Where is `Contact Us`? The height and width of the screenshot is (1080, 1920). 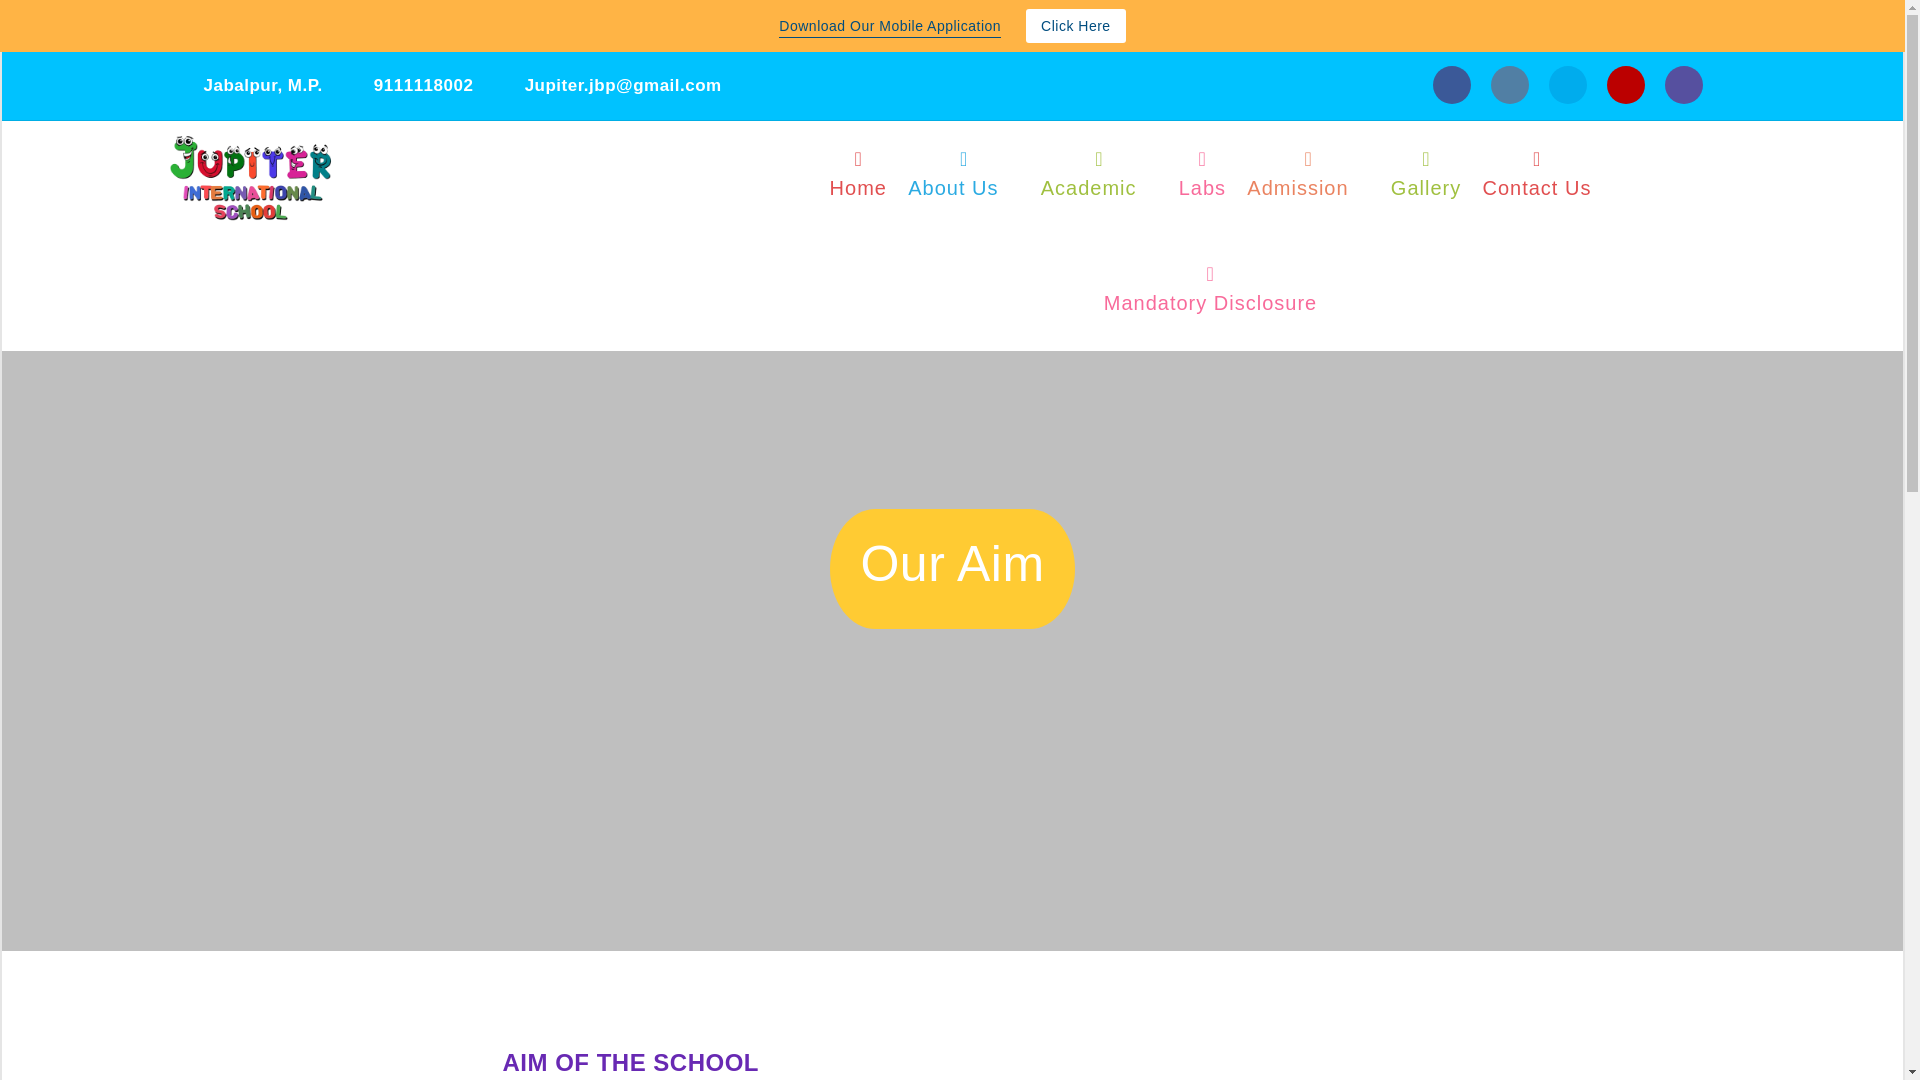 Contact Us is located at coordinates (1536, 178).